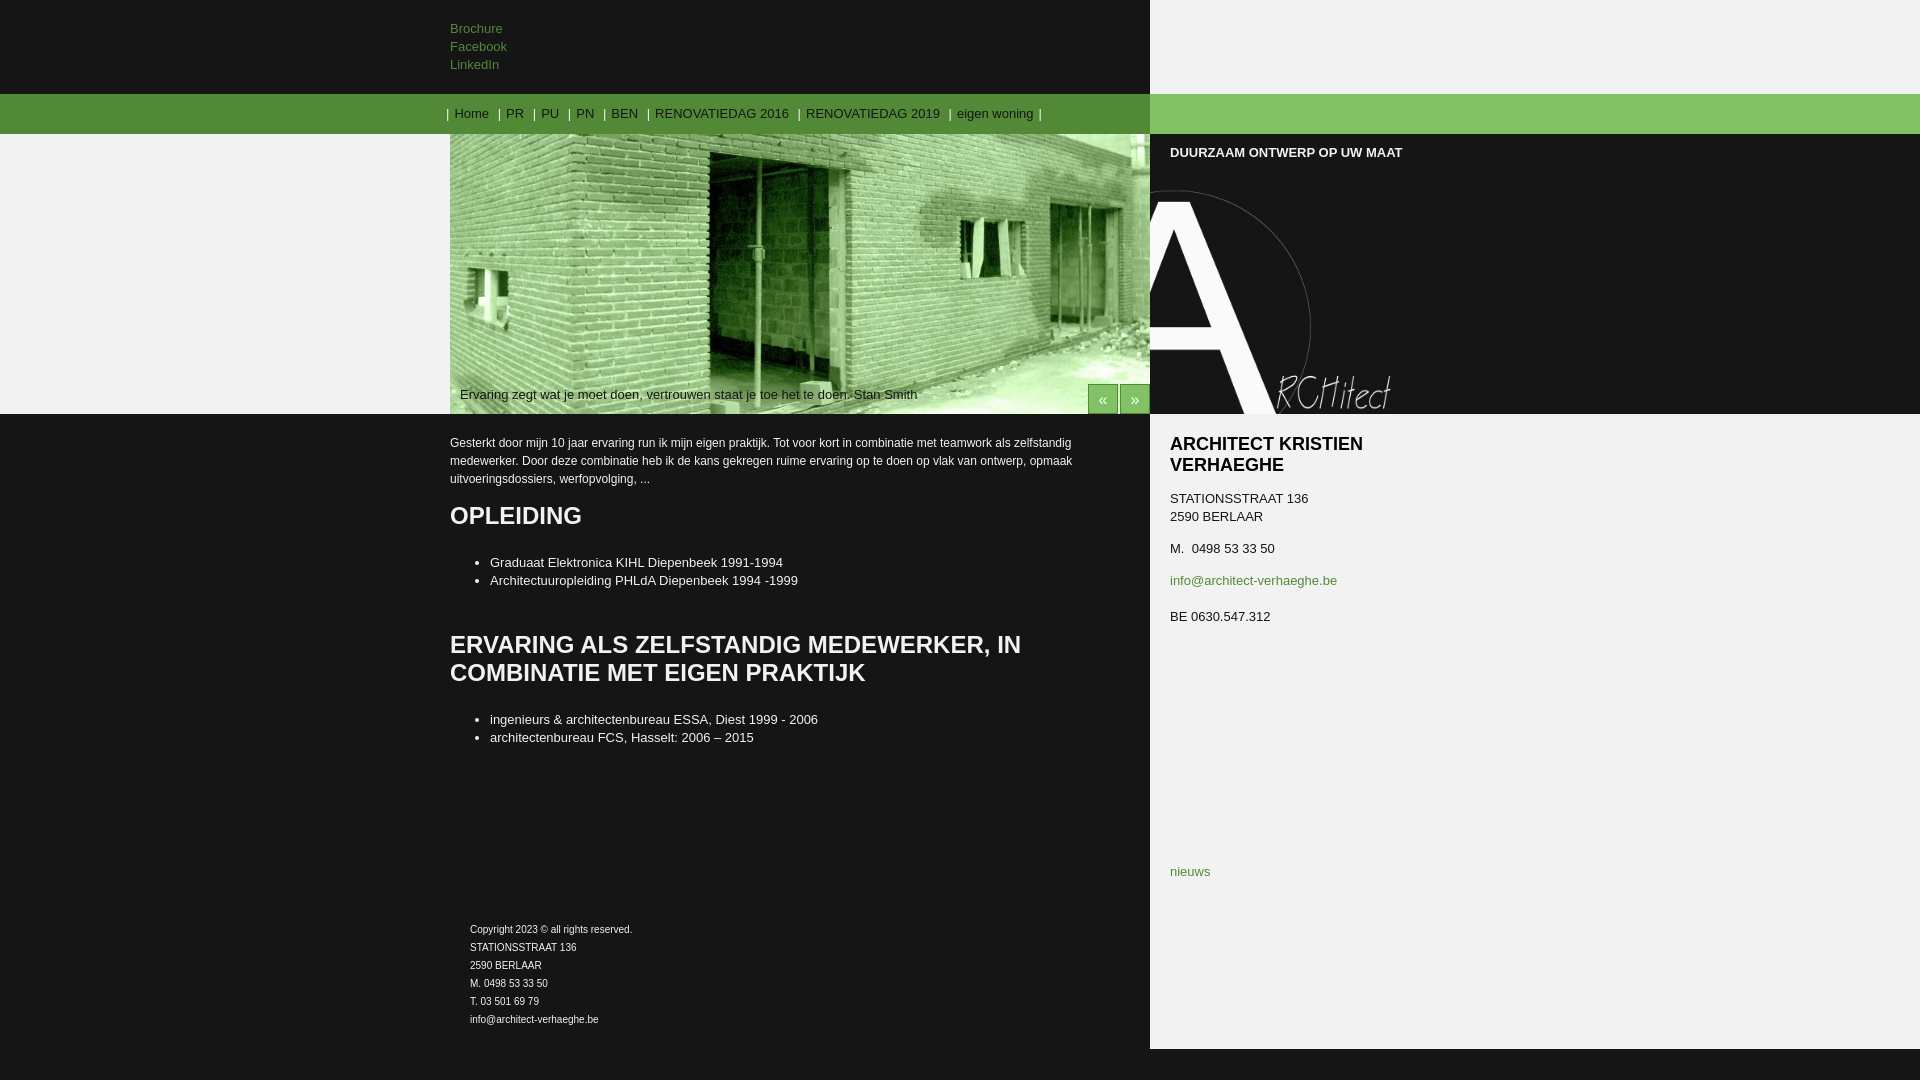 This screenshot has height=1080, width=1920. I want to click on PR, so click(515, 114).